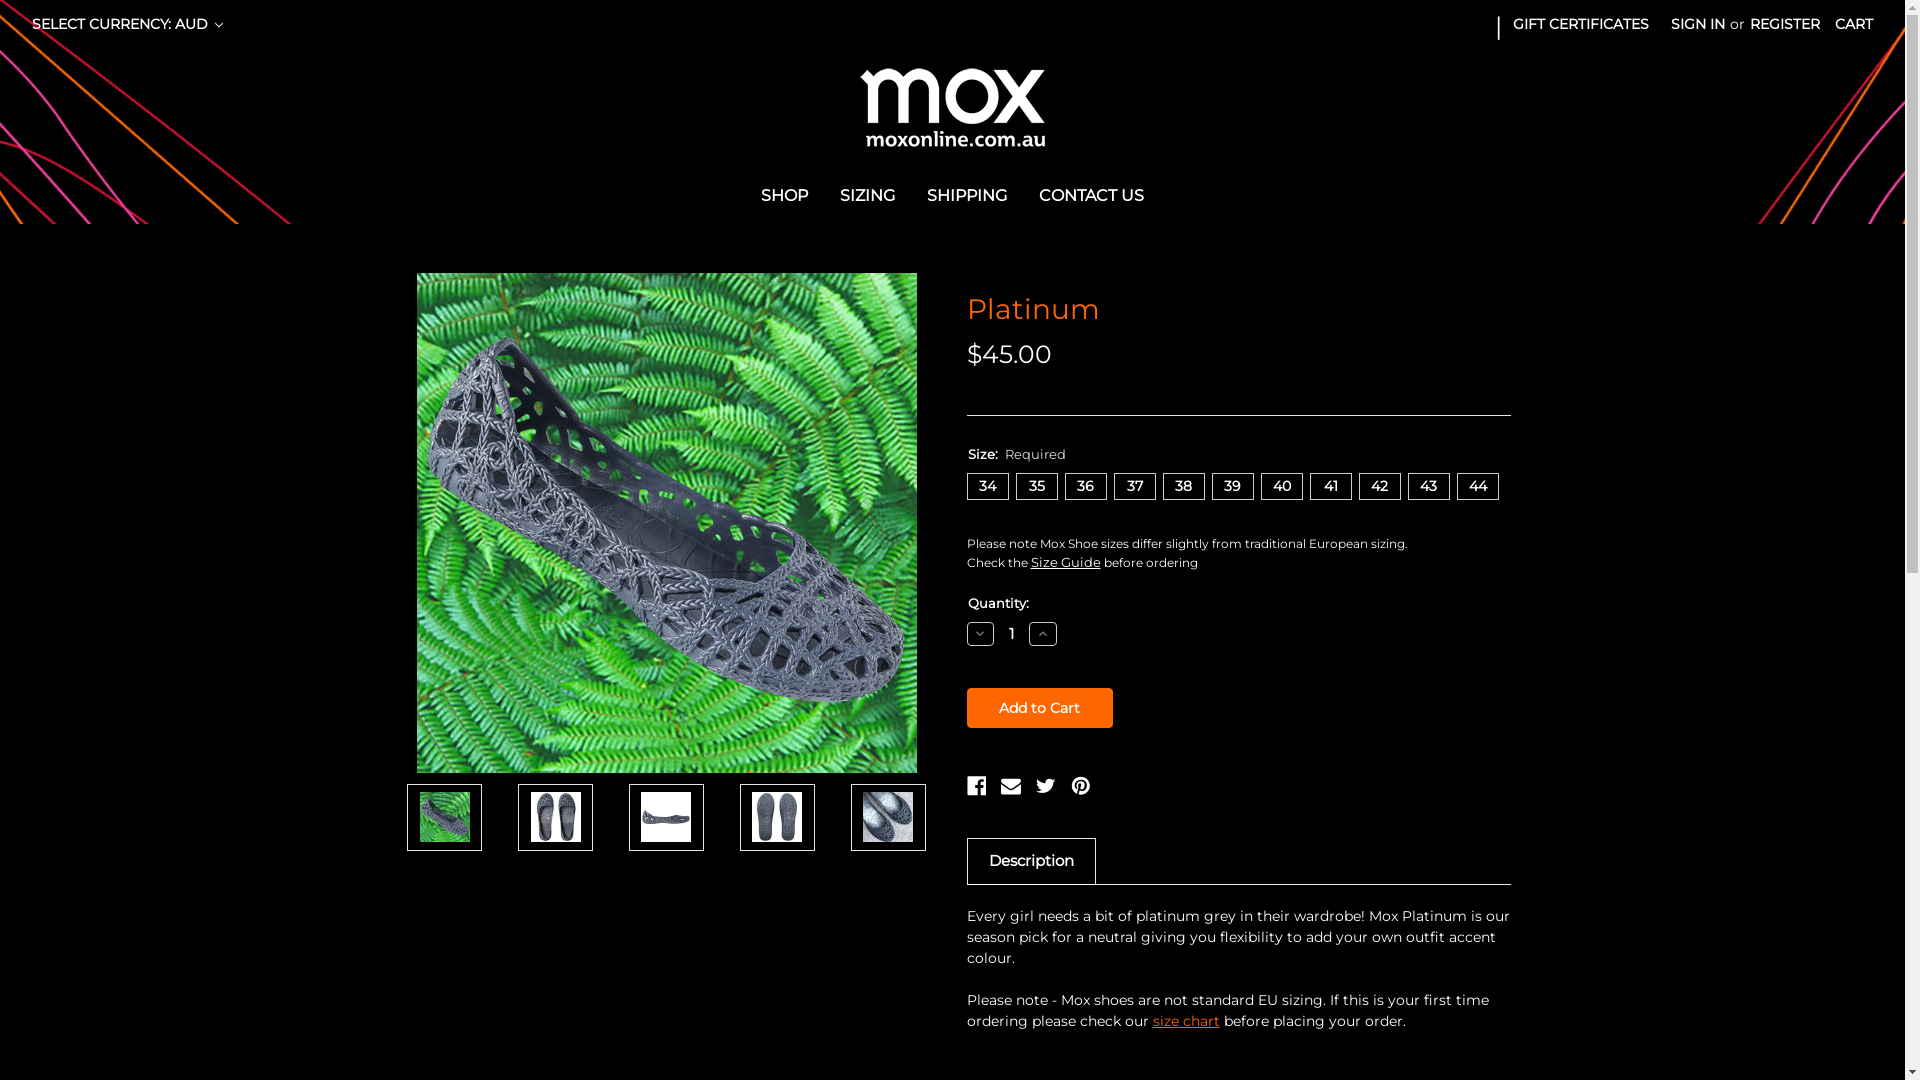  I want to click on Size Guide, so click(1065, 562).